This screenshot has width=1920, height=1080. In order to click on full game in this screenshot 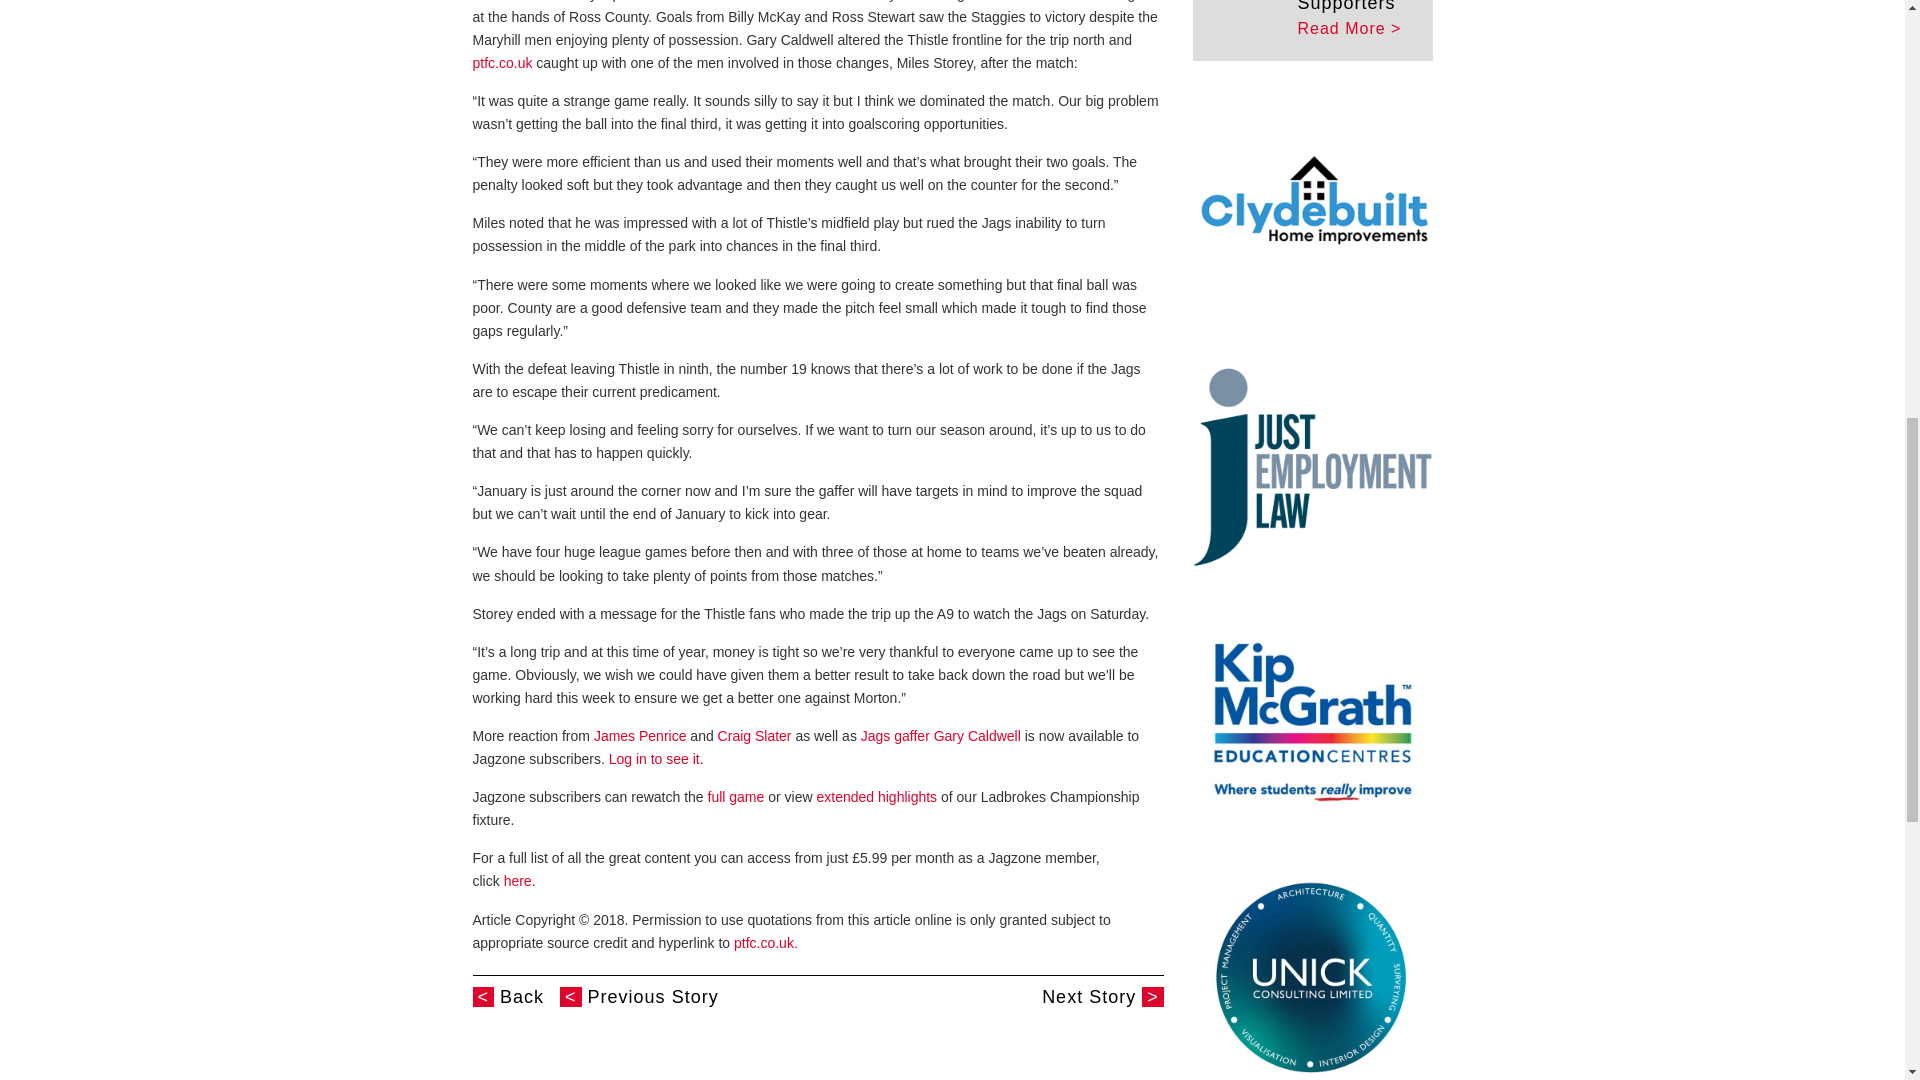, I will do `click(736, 796)`.